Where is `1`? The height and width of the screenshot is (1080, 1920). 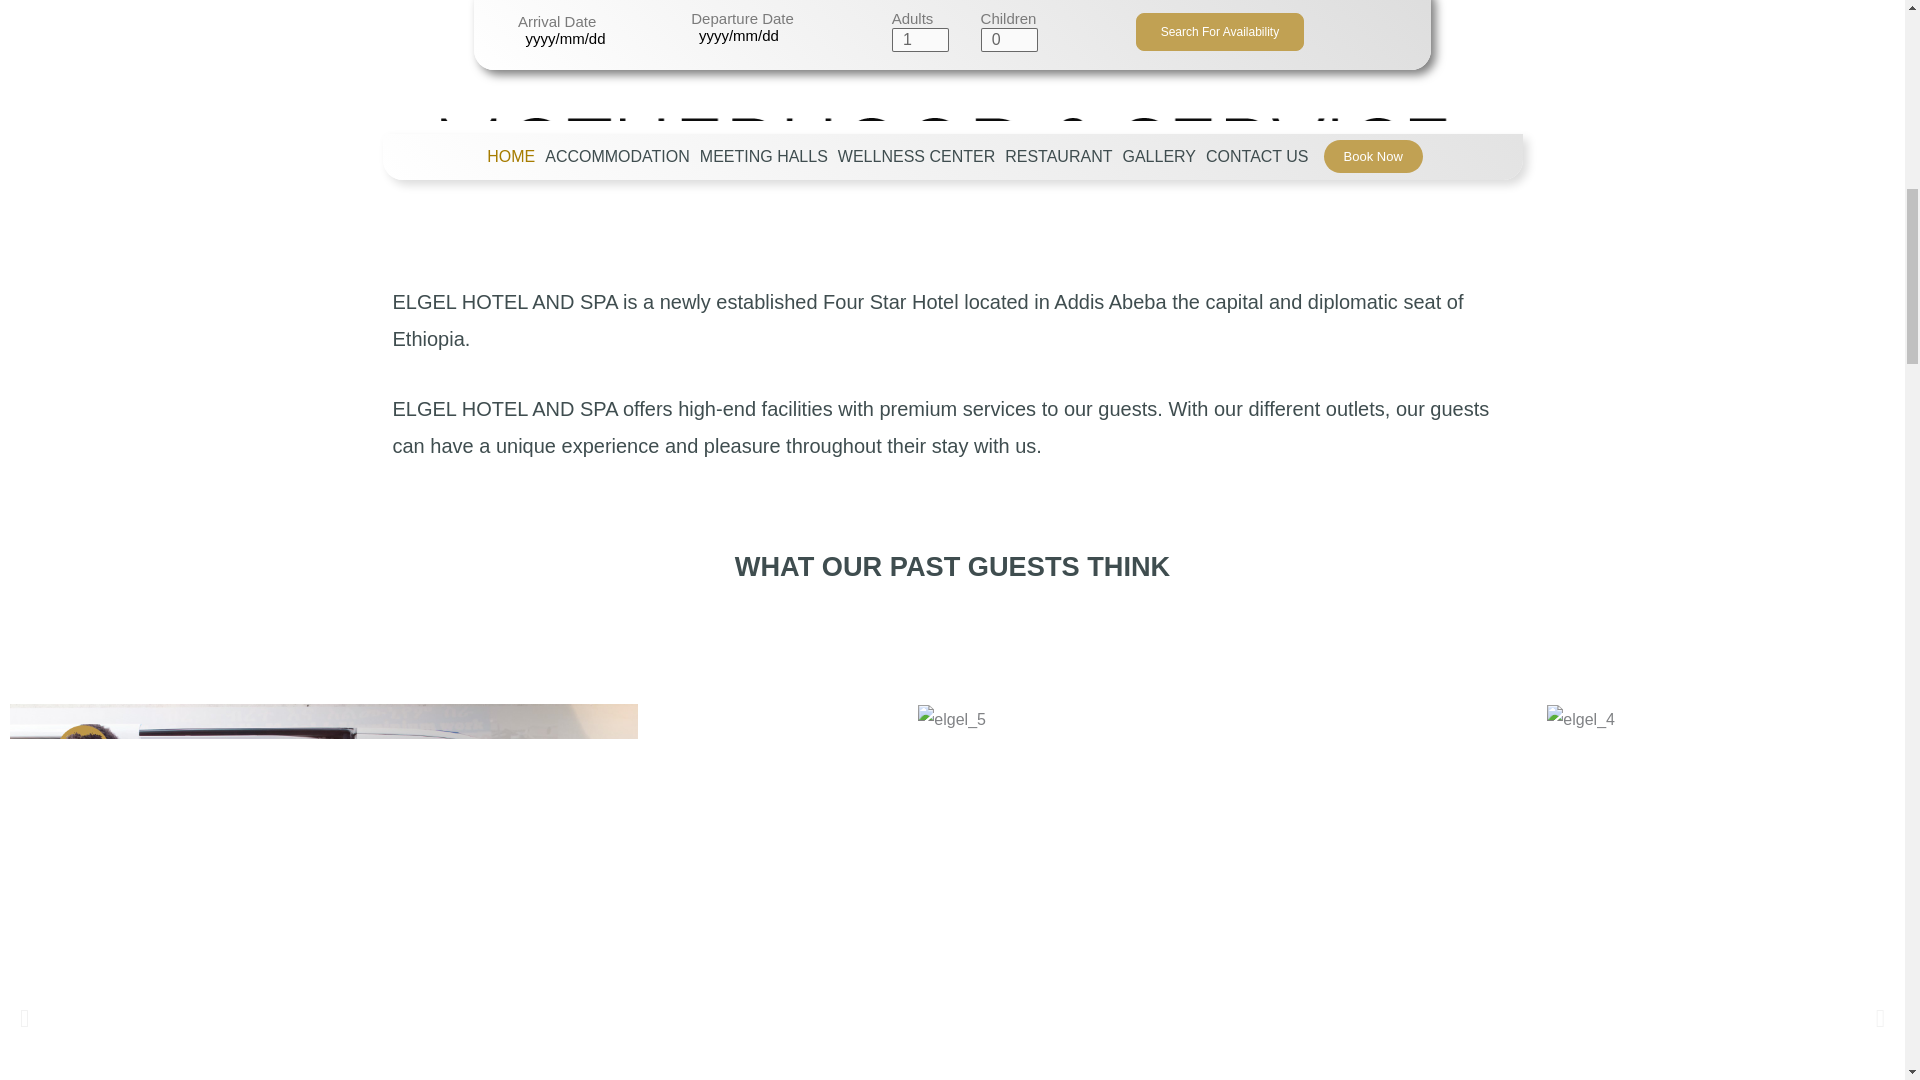 1 is located at coordinates (920, 40).